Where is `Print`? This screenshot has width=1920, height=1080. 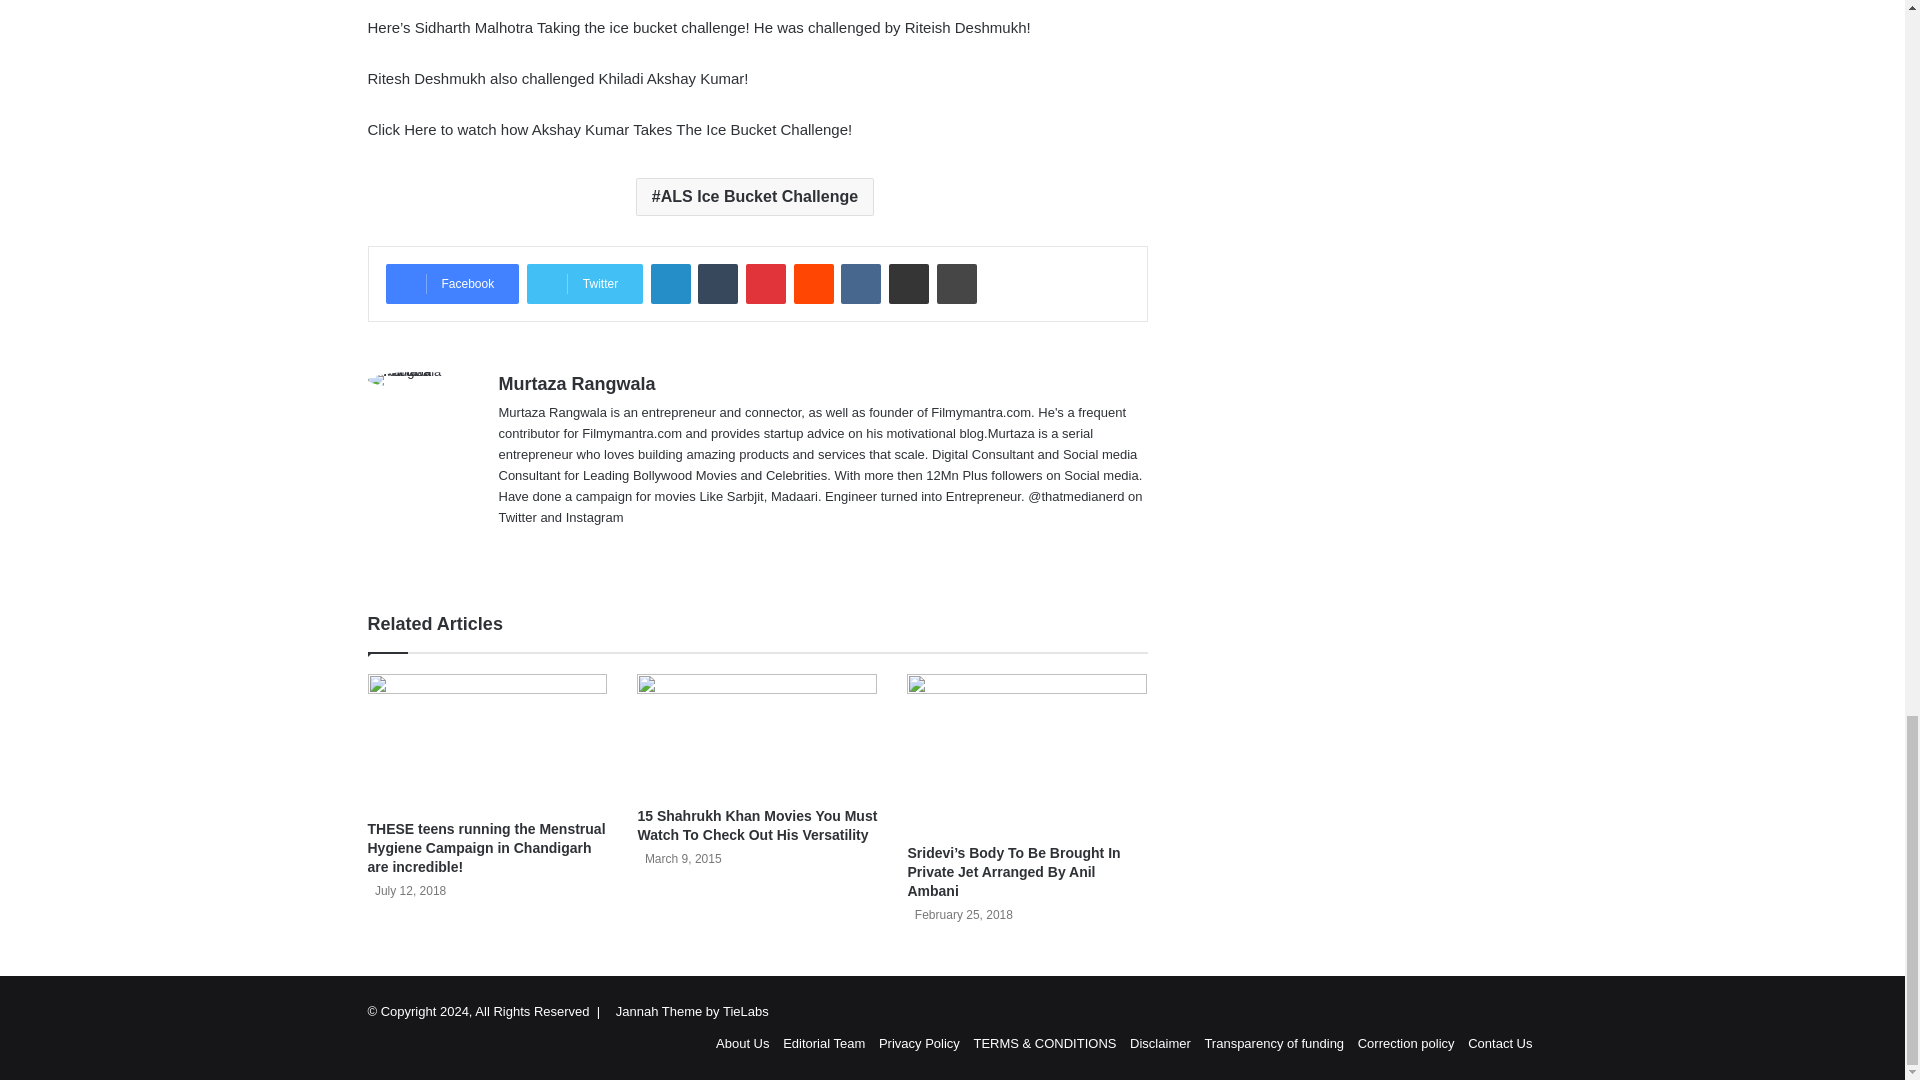
Print is located at coordinates (956, 283).